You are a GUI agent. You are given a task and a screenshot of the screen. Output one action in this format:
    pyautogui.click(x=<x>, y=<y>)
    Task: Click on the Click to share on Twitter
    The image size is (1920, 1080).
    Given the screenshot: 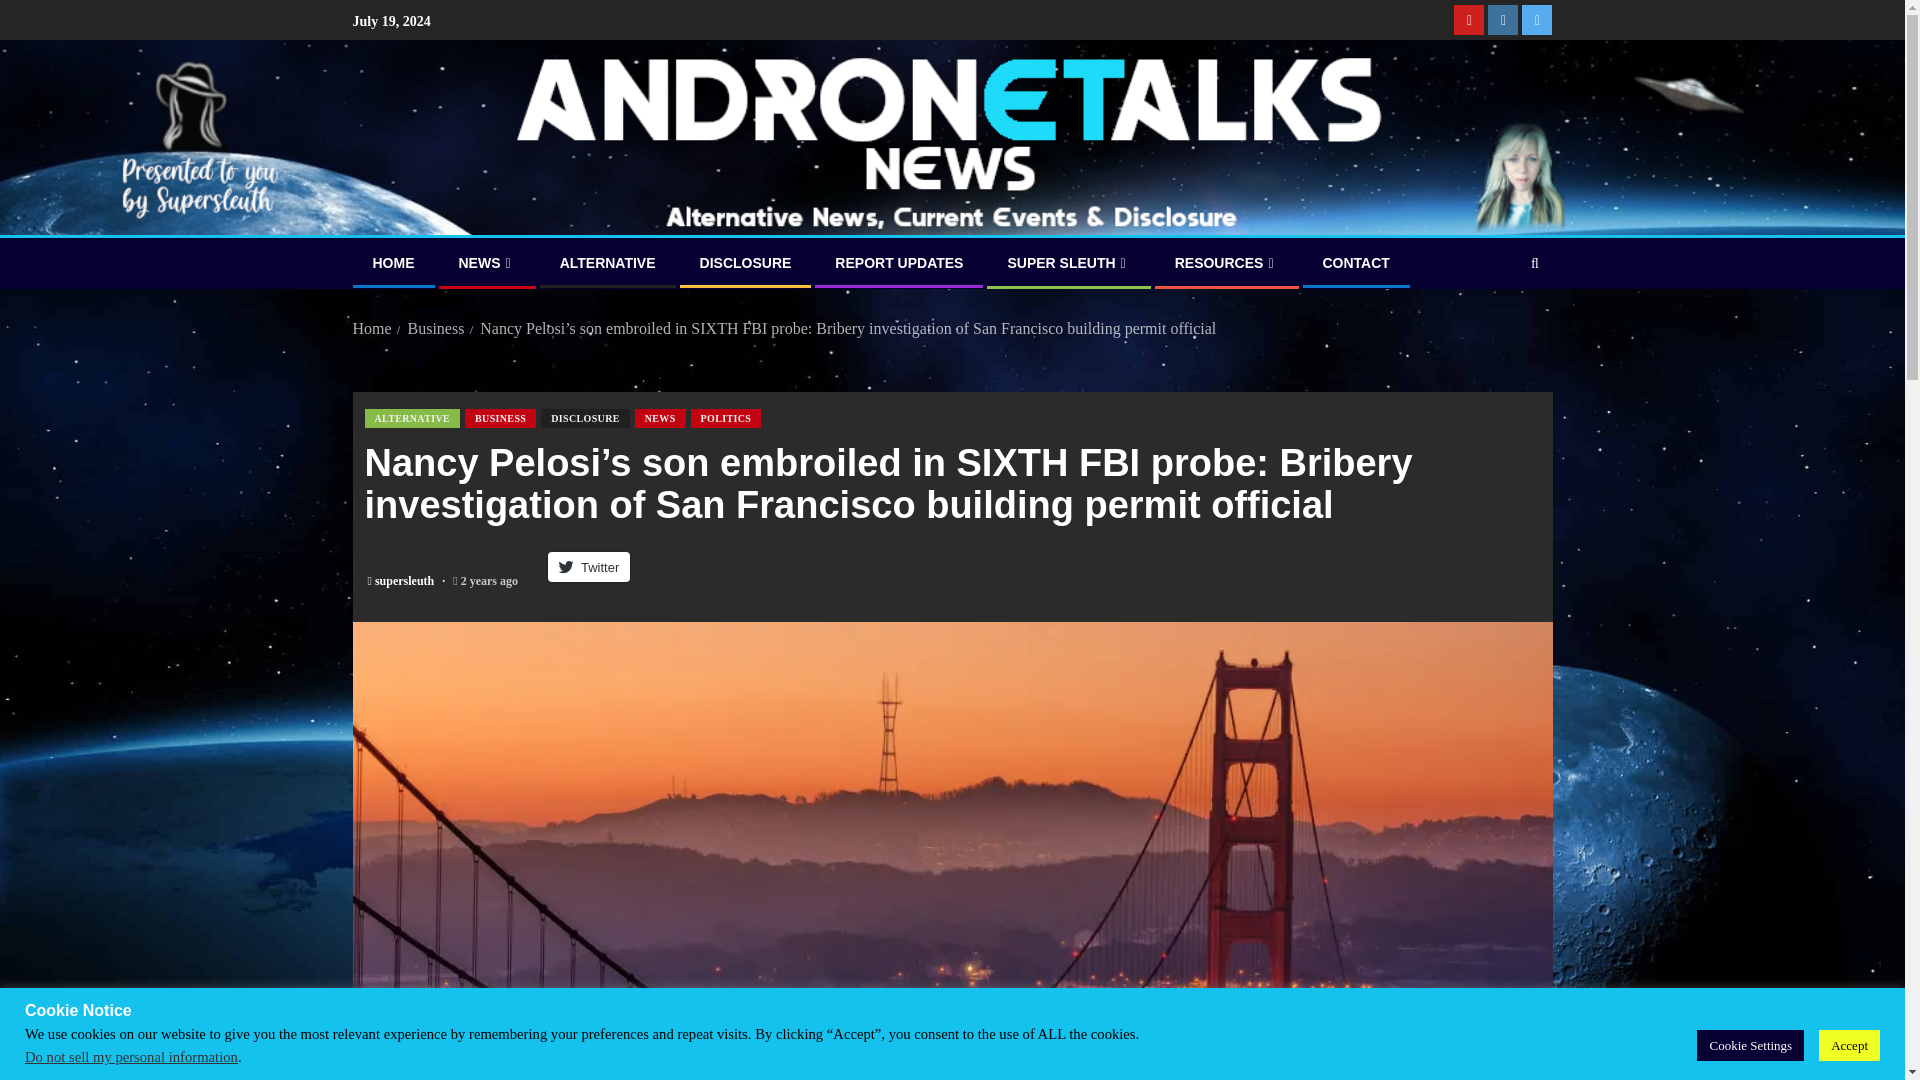 What is the action you would take?
    pyautogui.click(x=588, y=566)
    